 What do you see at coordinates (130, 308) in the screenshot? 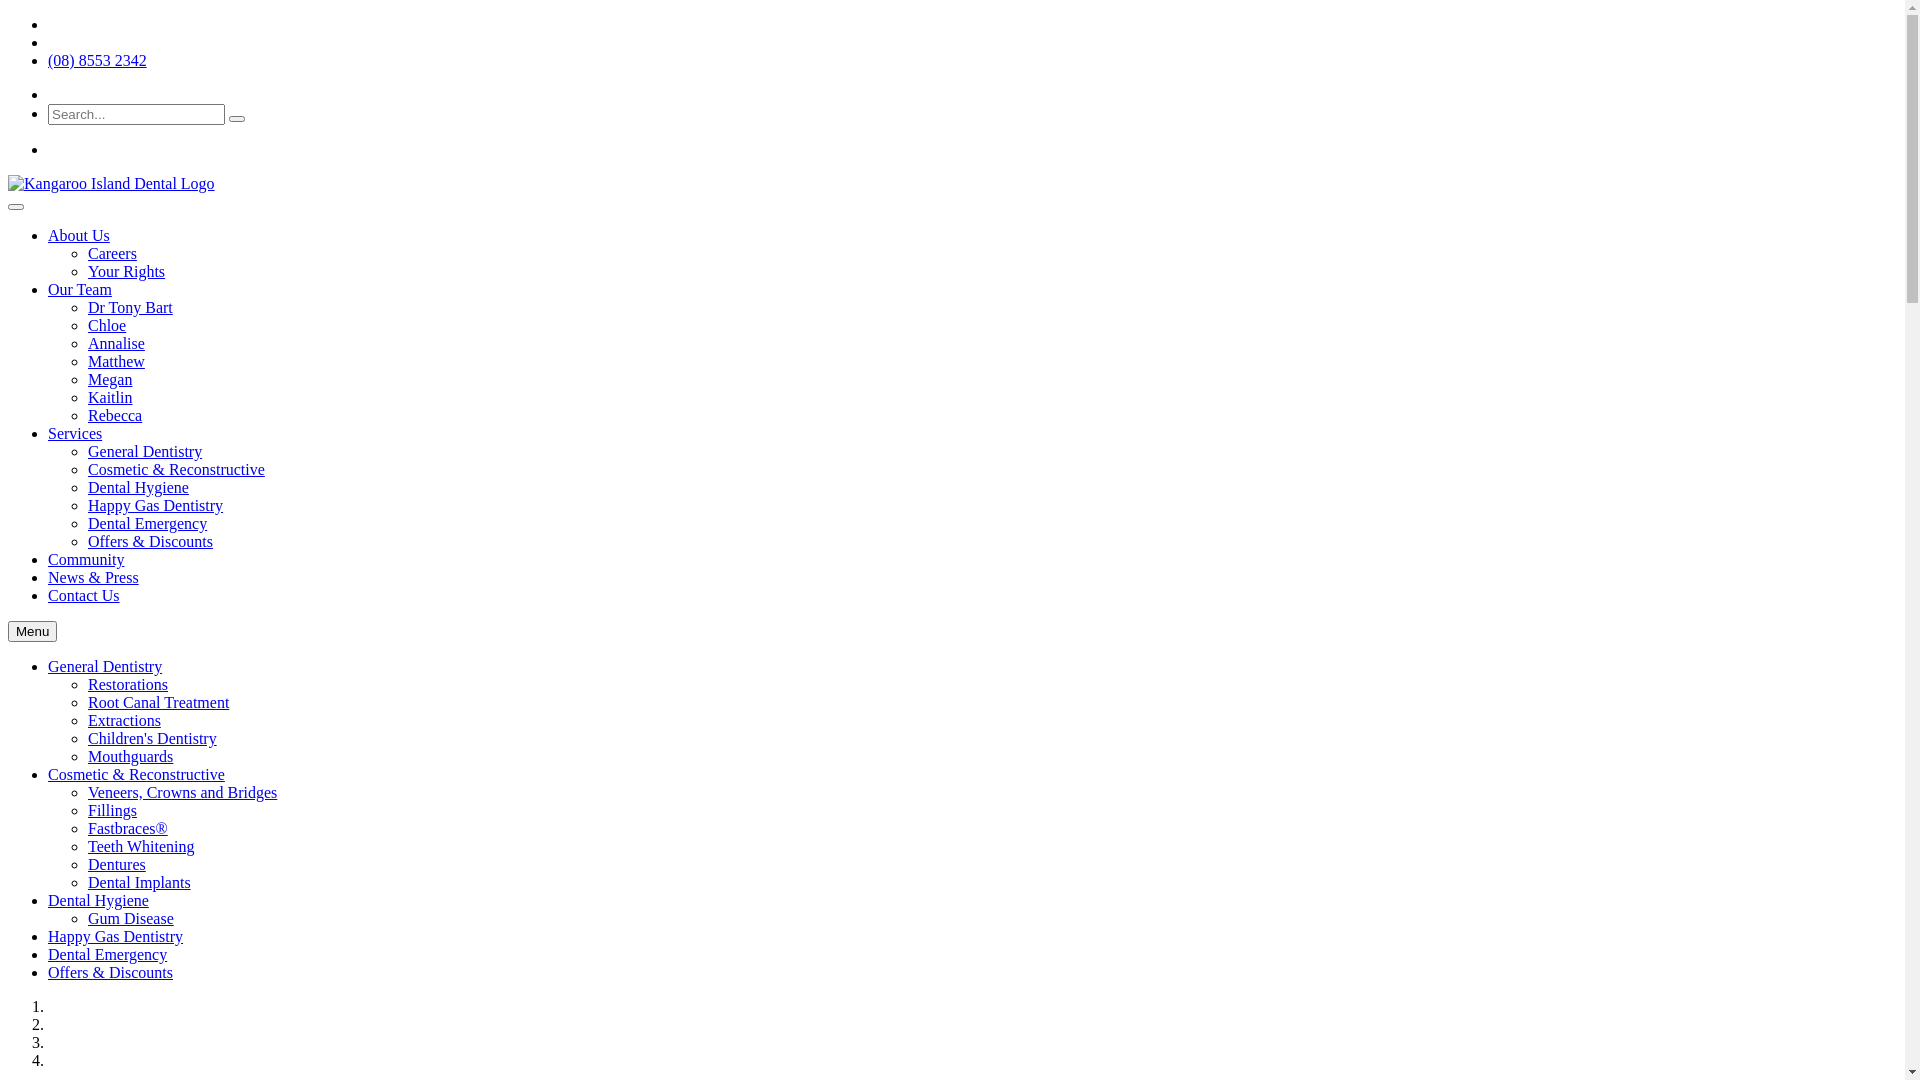
I see `Dr Tony Bart` at bounding box center [130, 308].